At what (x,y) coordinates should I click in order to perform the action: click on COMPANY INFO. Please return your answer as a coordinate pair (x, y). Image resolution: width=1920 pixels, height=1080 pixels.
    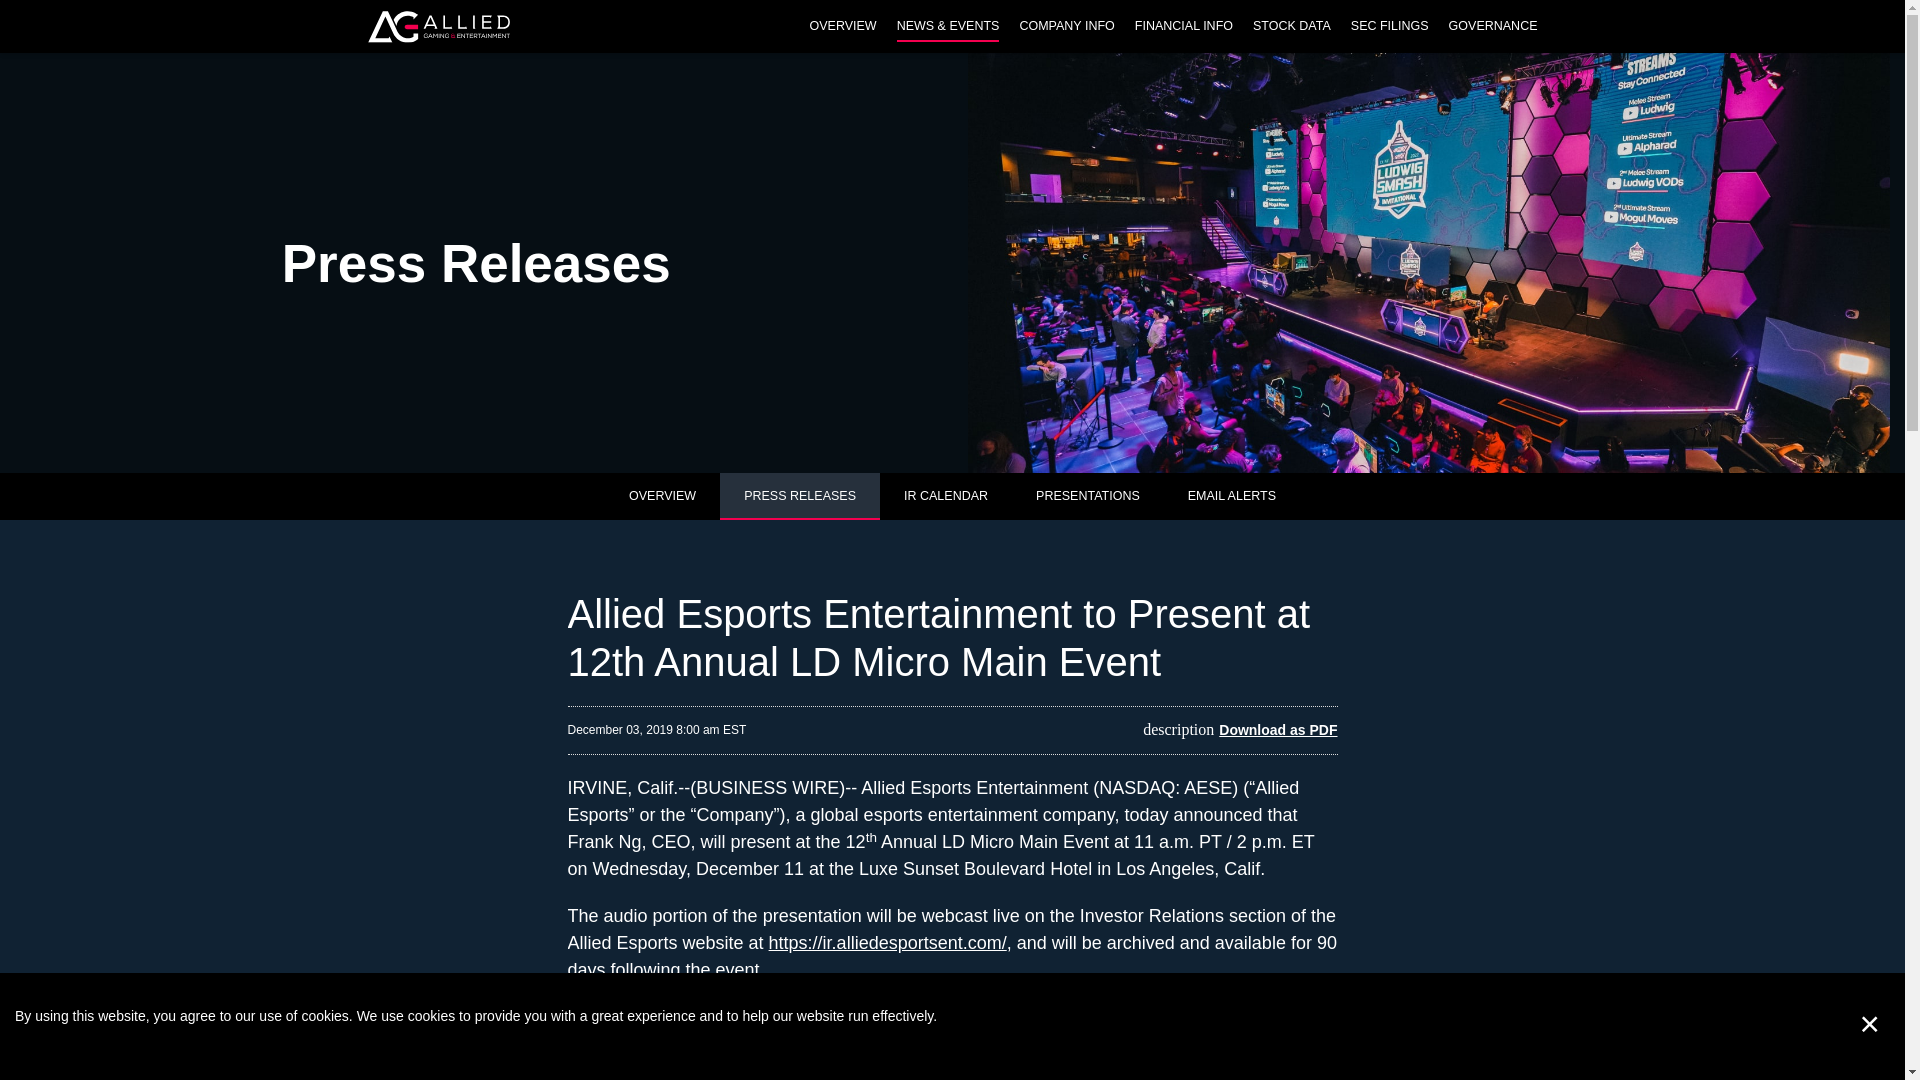
    Looking at the image, I should click on (1066, 35).